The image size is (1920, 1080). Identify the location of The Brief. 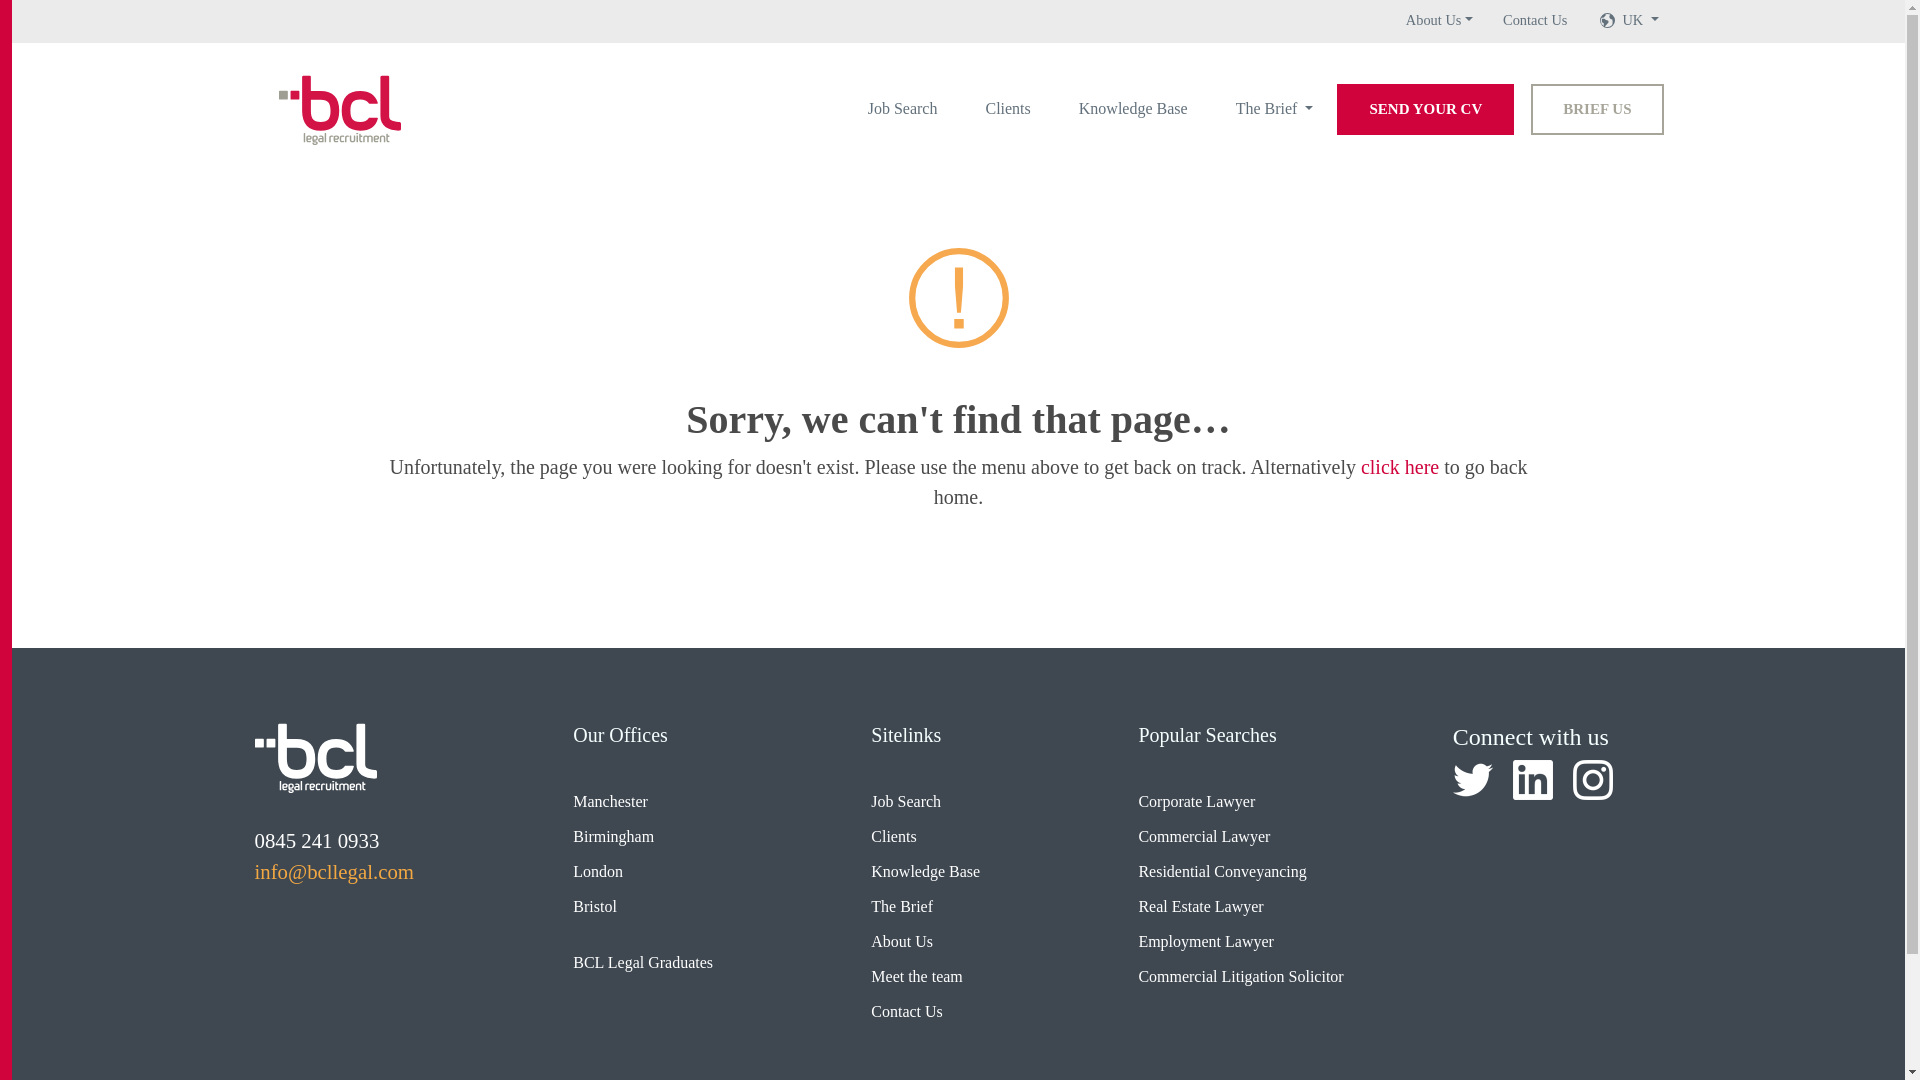
(1275, 108).